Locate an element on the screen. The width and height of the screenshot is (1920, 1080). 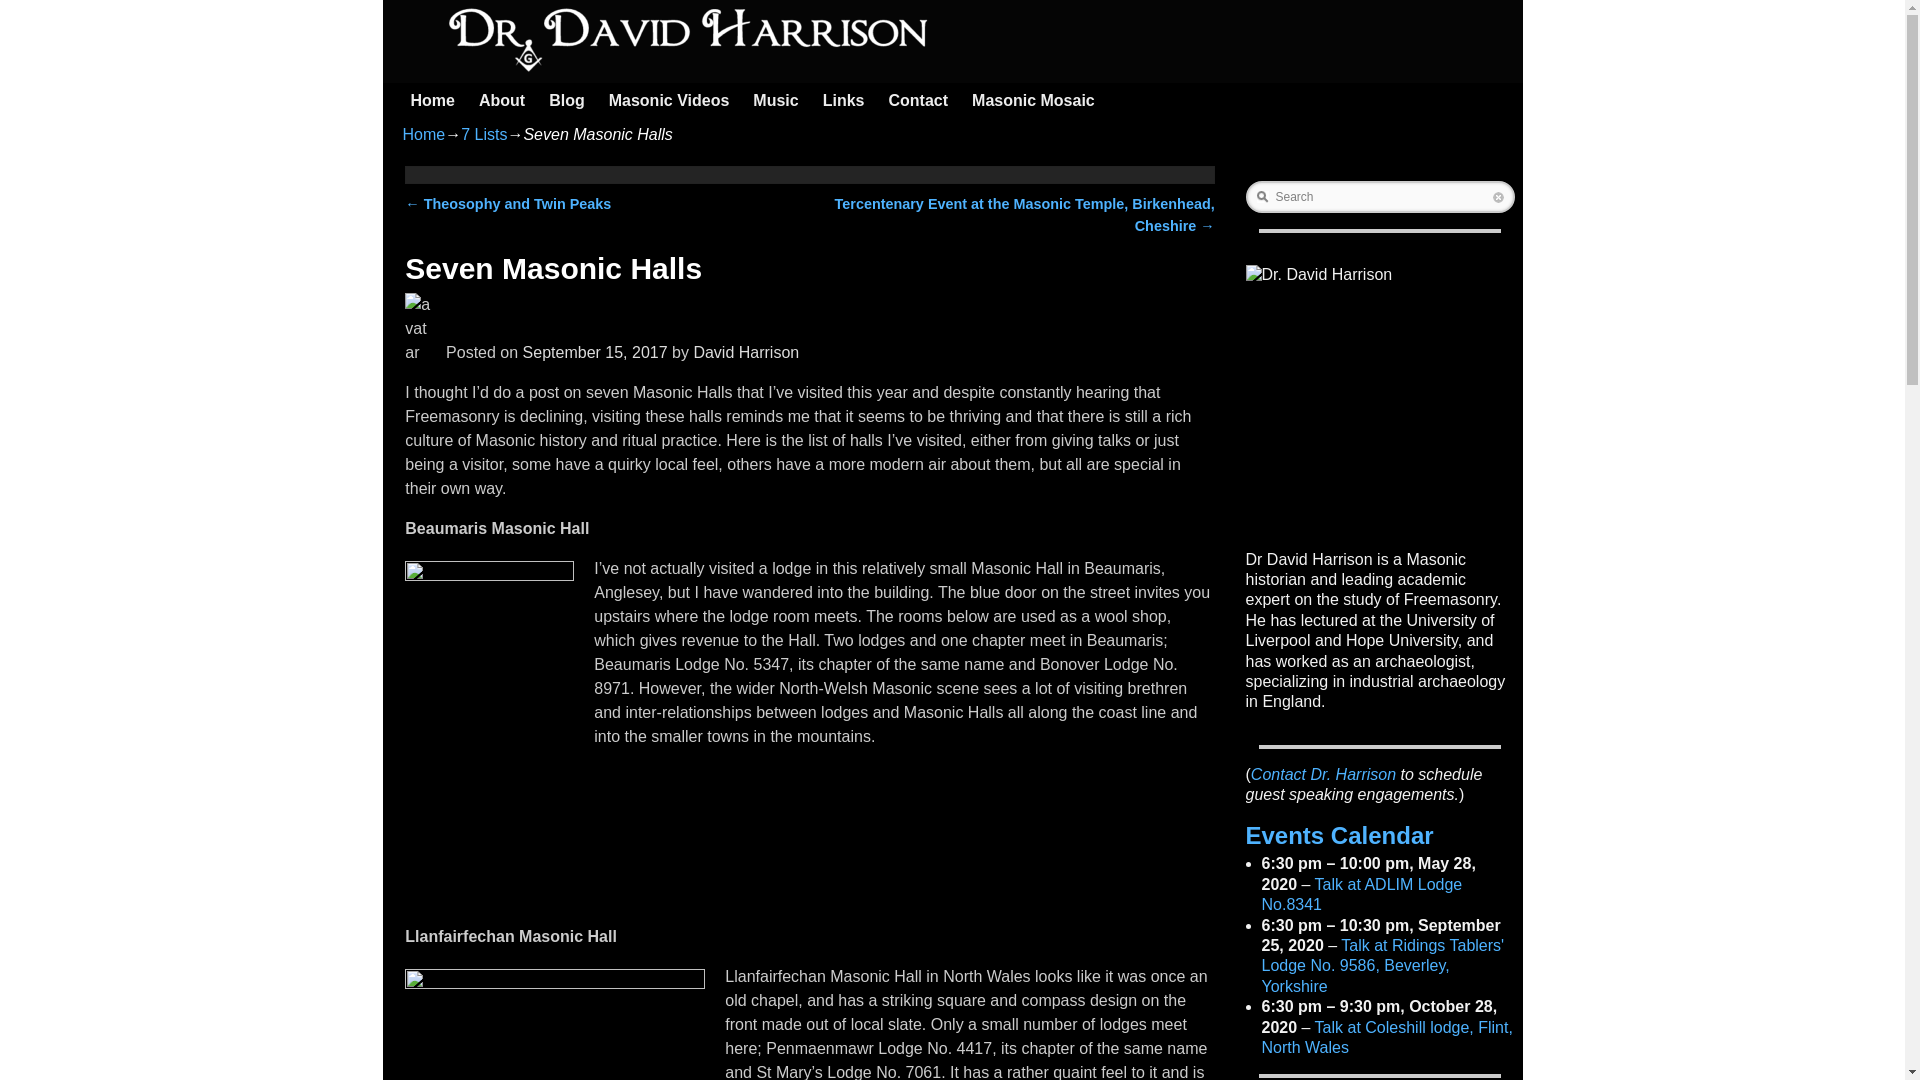
Home is located at coordinates (432, 100).